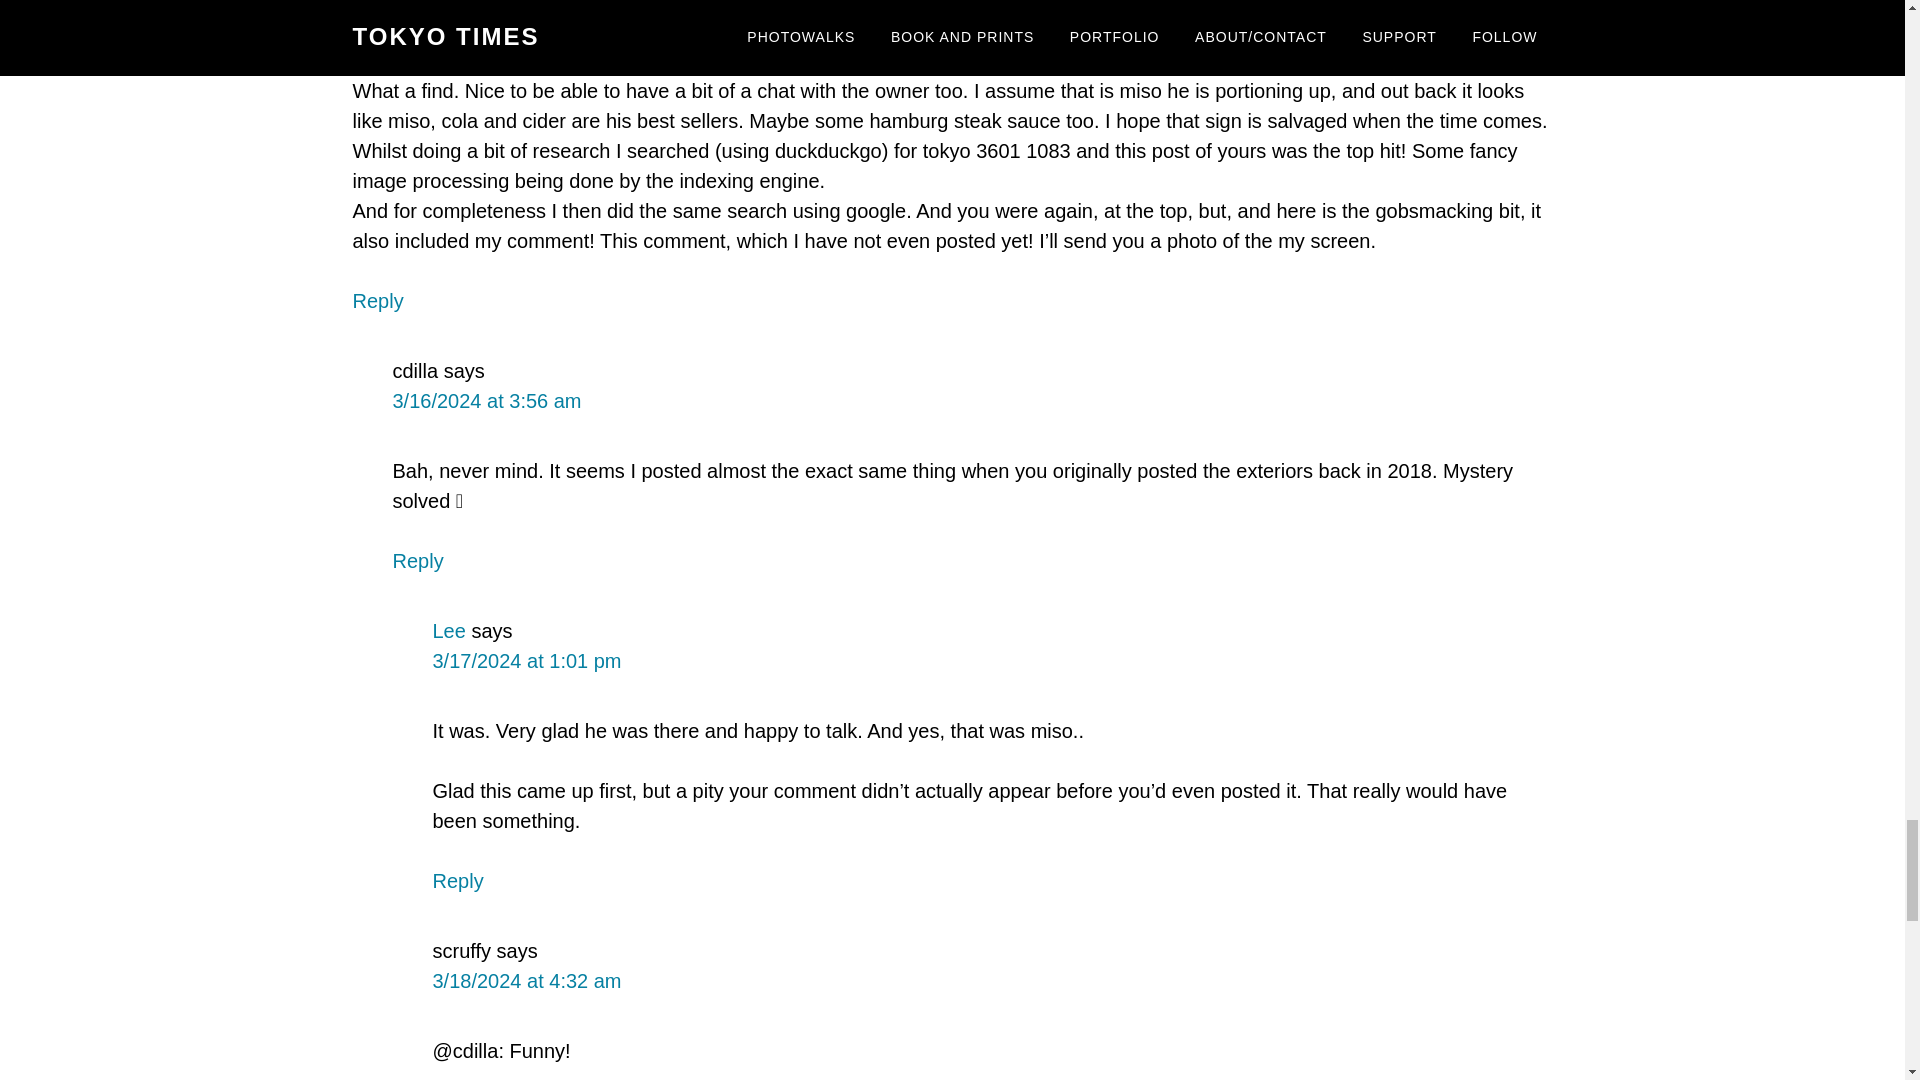 The height and width of the screenshot is (1080, 1920). I want to click on Reply, so click(377, 301).